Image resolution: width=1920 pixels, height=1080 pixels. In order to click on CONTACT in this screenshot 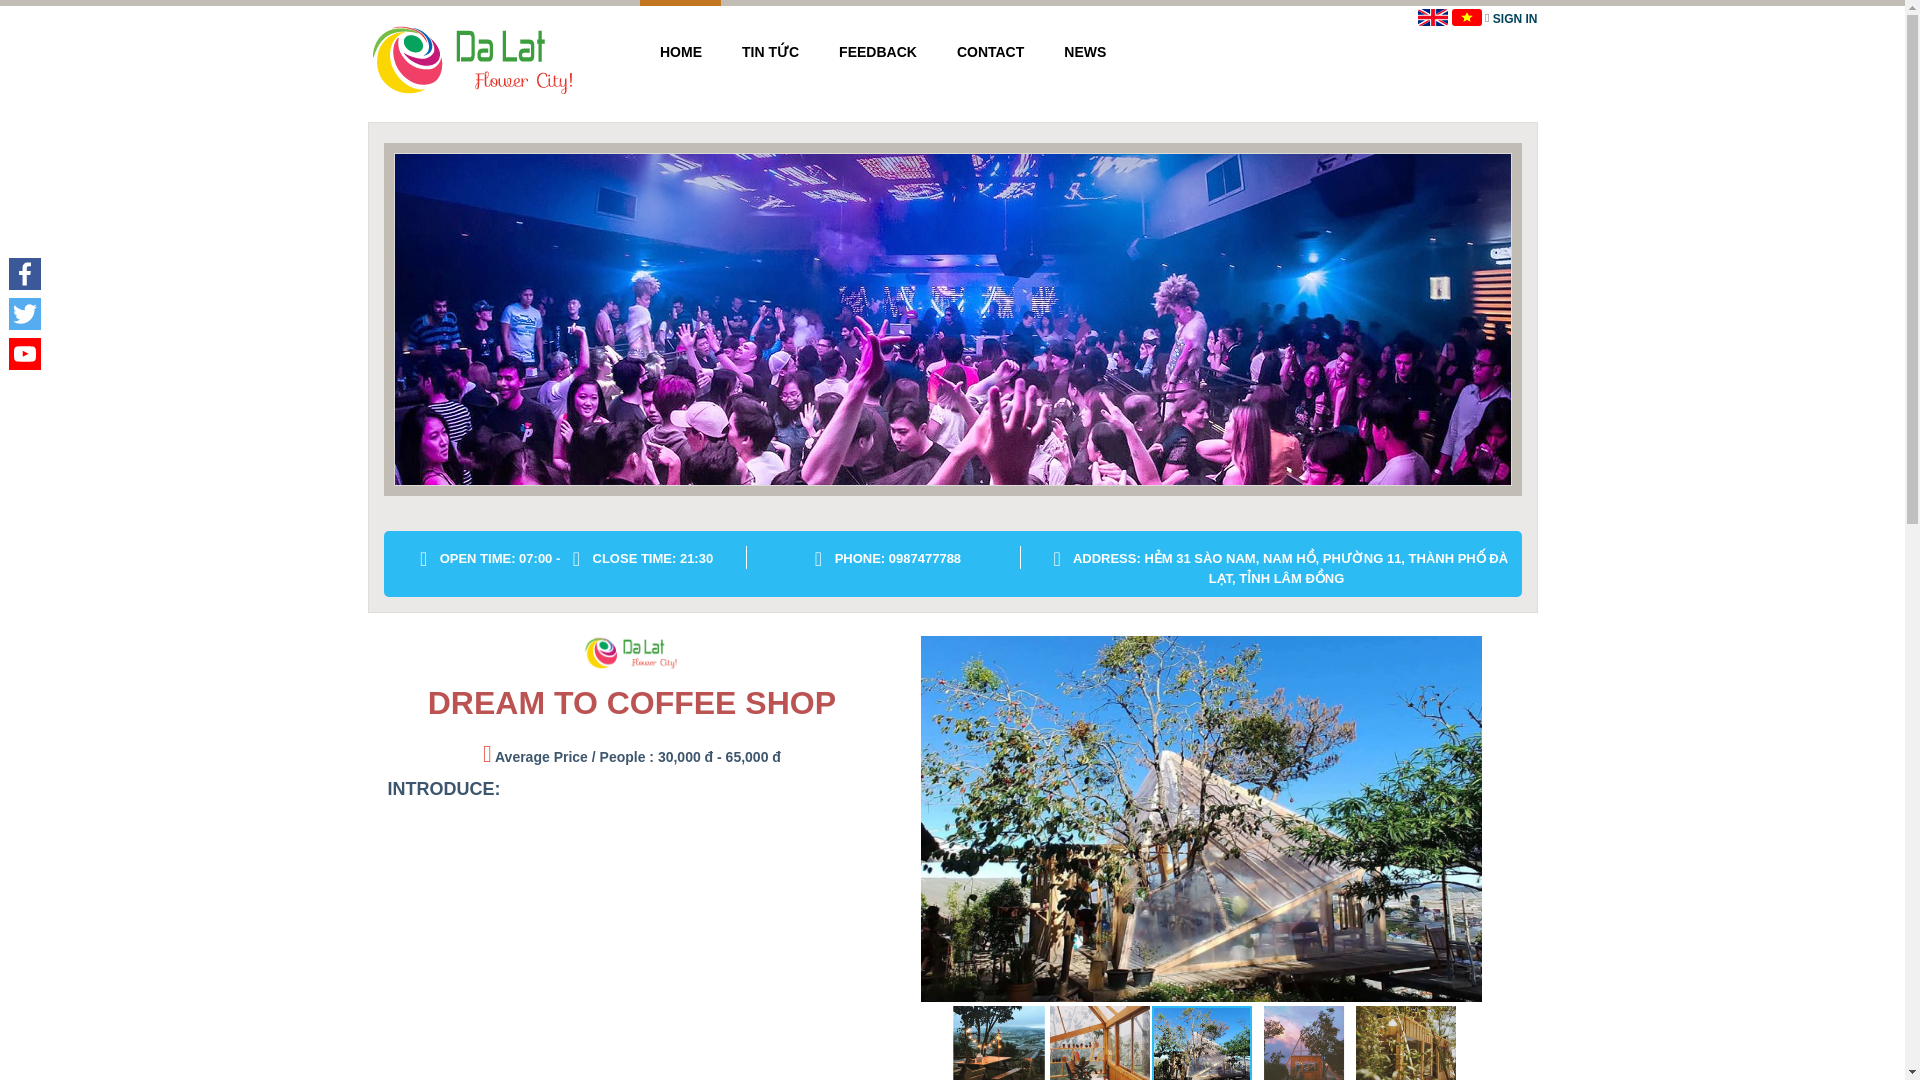, I will do `click(990, 52)`.